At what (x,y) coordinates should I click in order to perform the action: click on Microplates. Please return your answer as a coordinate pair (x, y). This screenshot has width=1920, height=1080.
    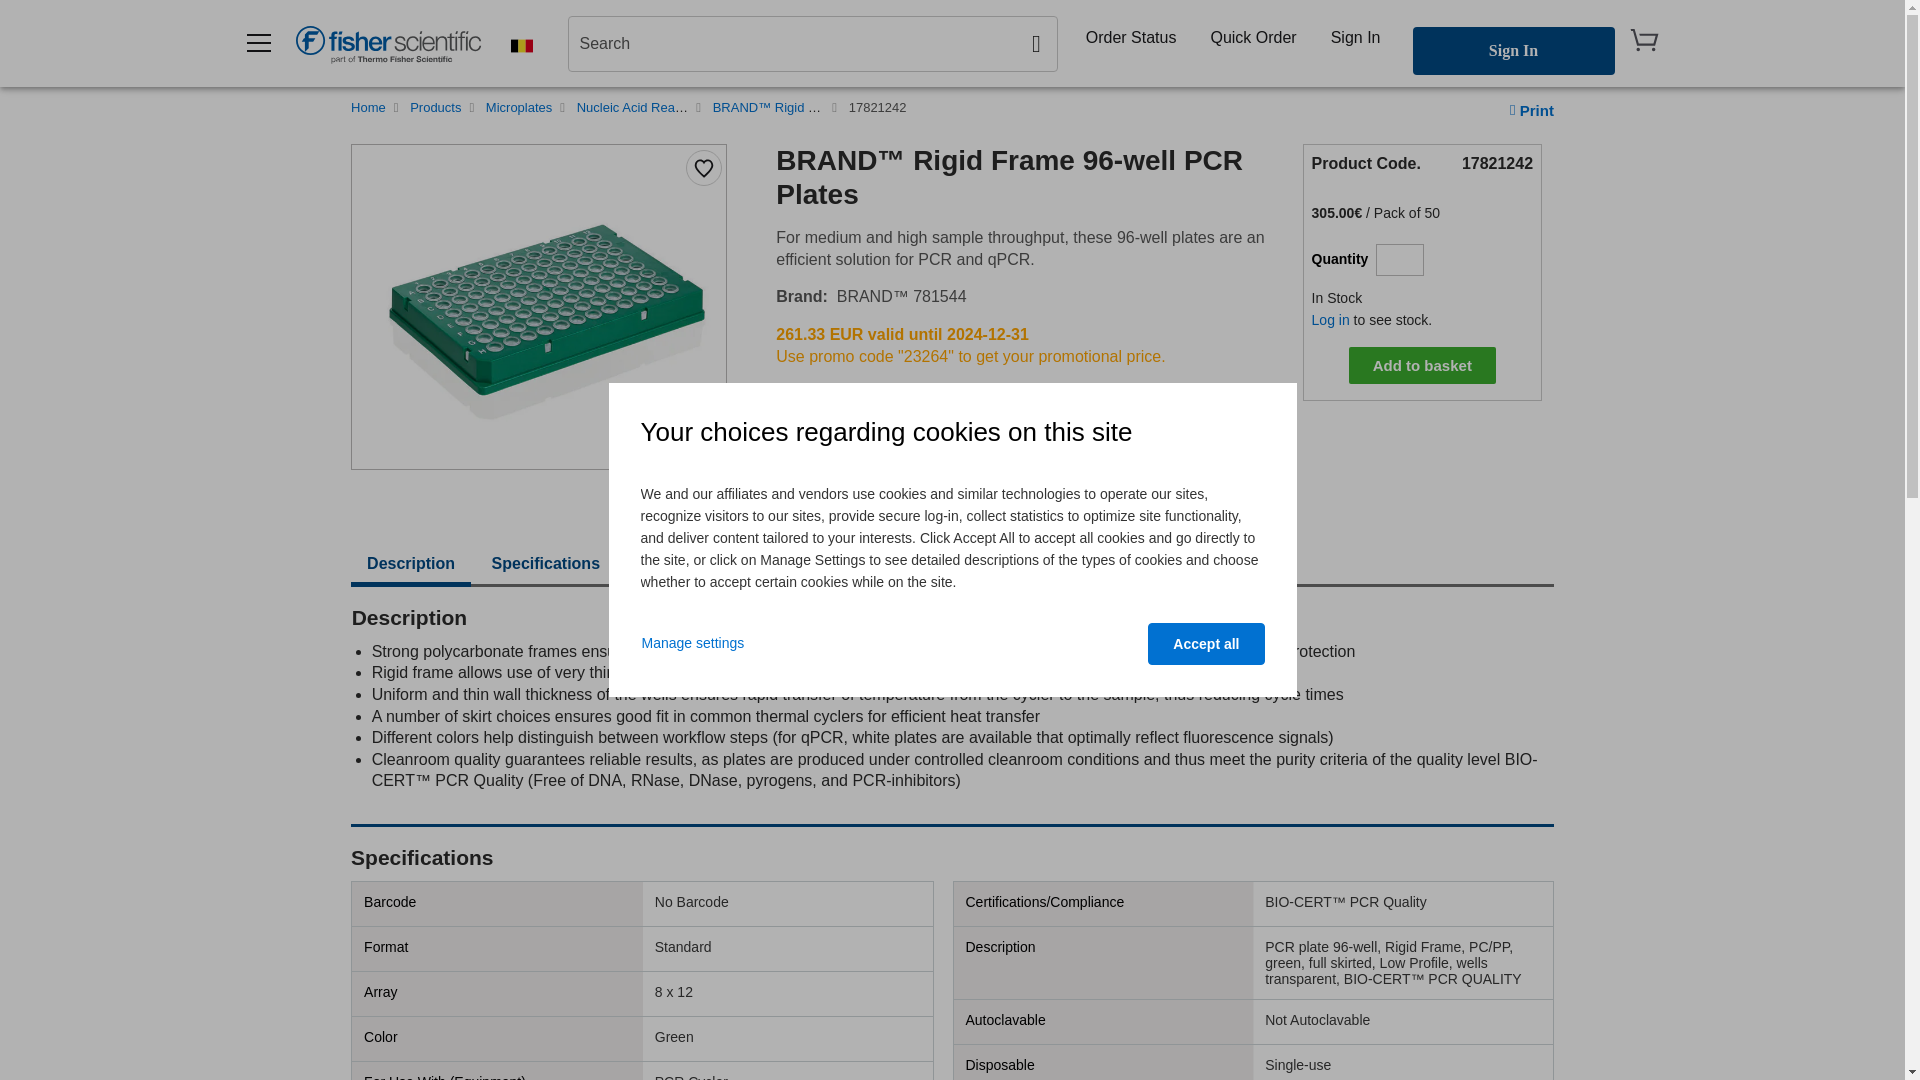
    Looking at the image, I should click on (518, 107).